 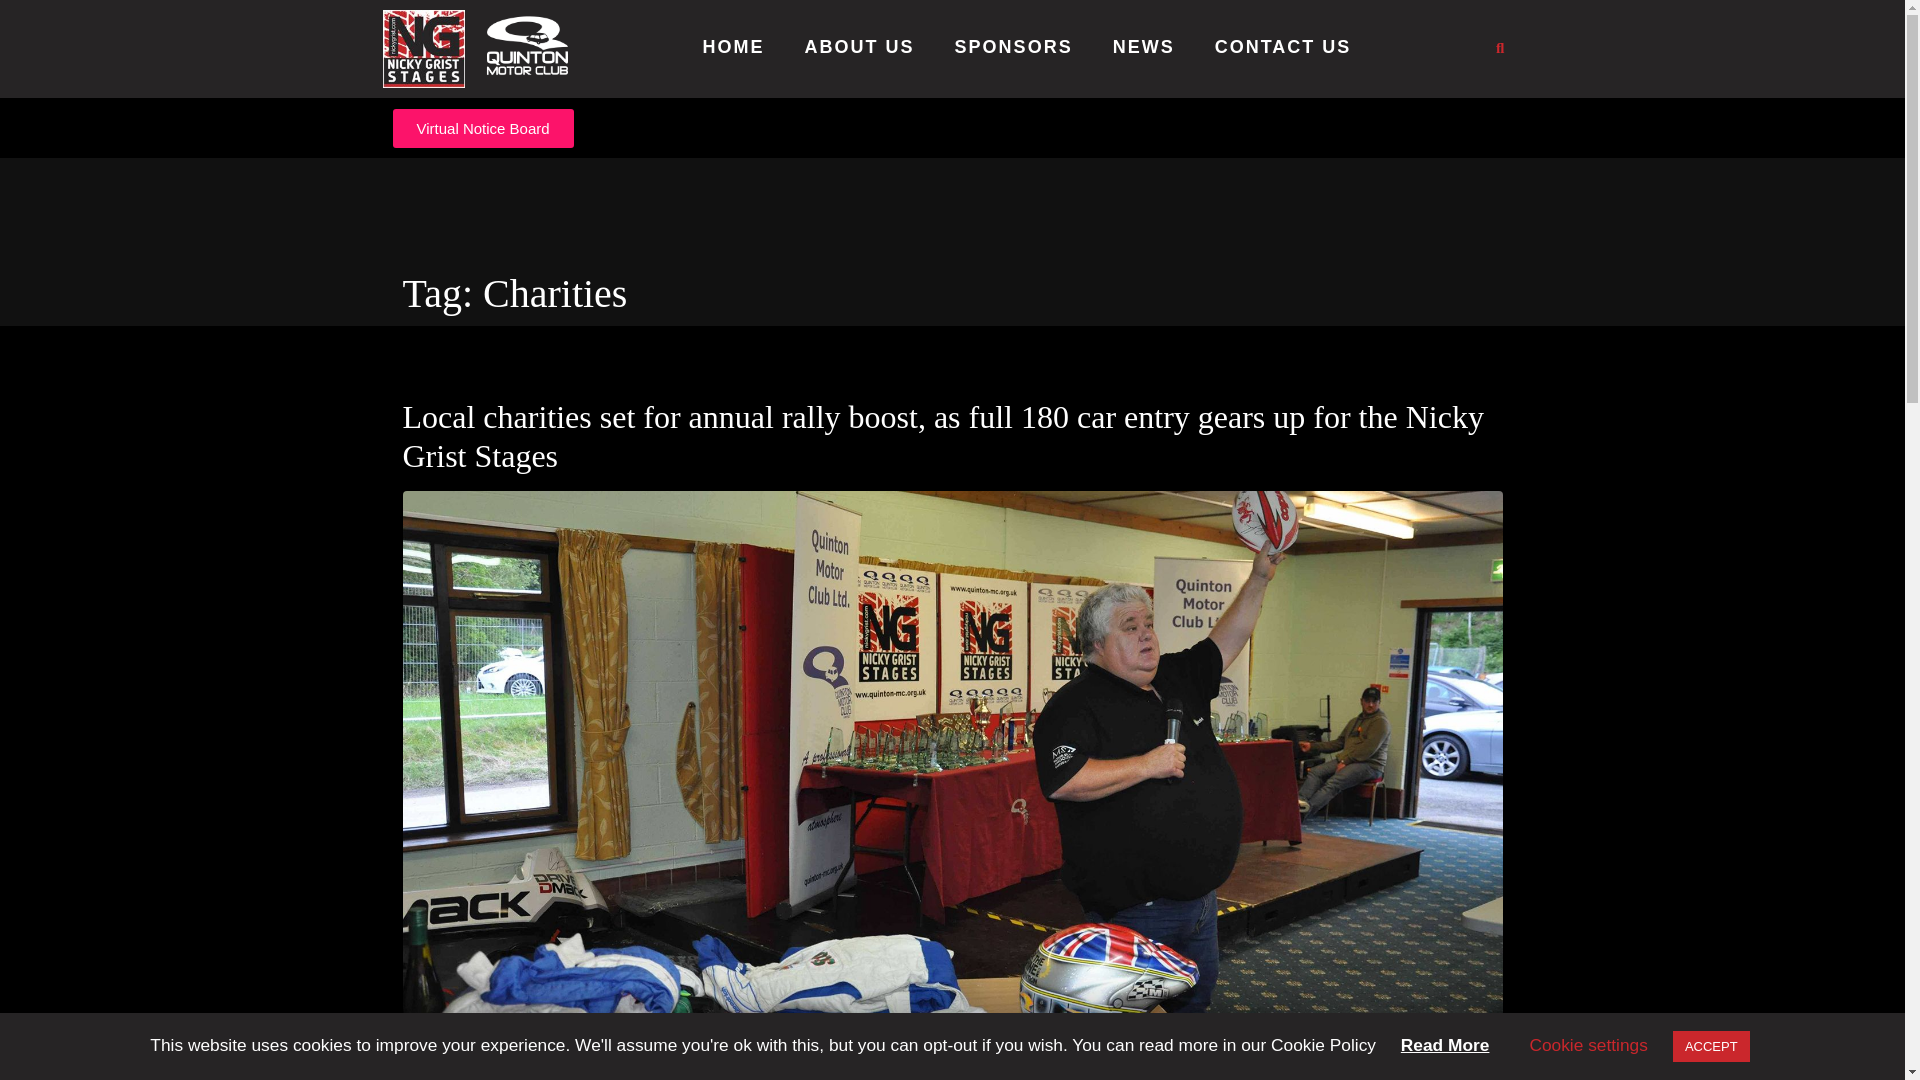 What do you see at coordinates (1144, 48) in the screenshot?
I see `NEWS` at bounding box center [1144, 48].